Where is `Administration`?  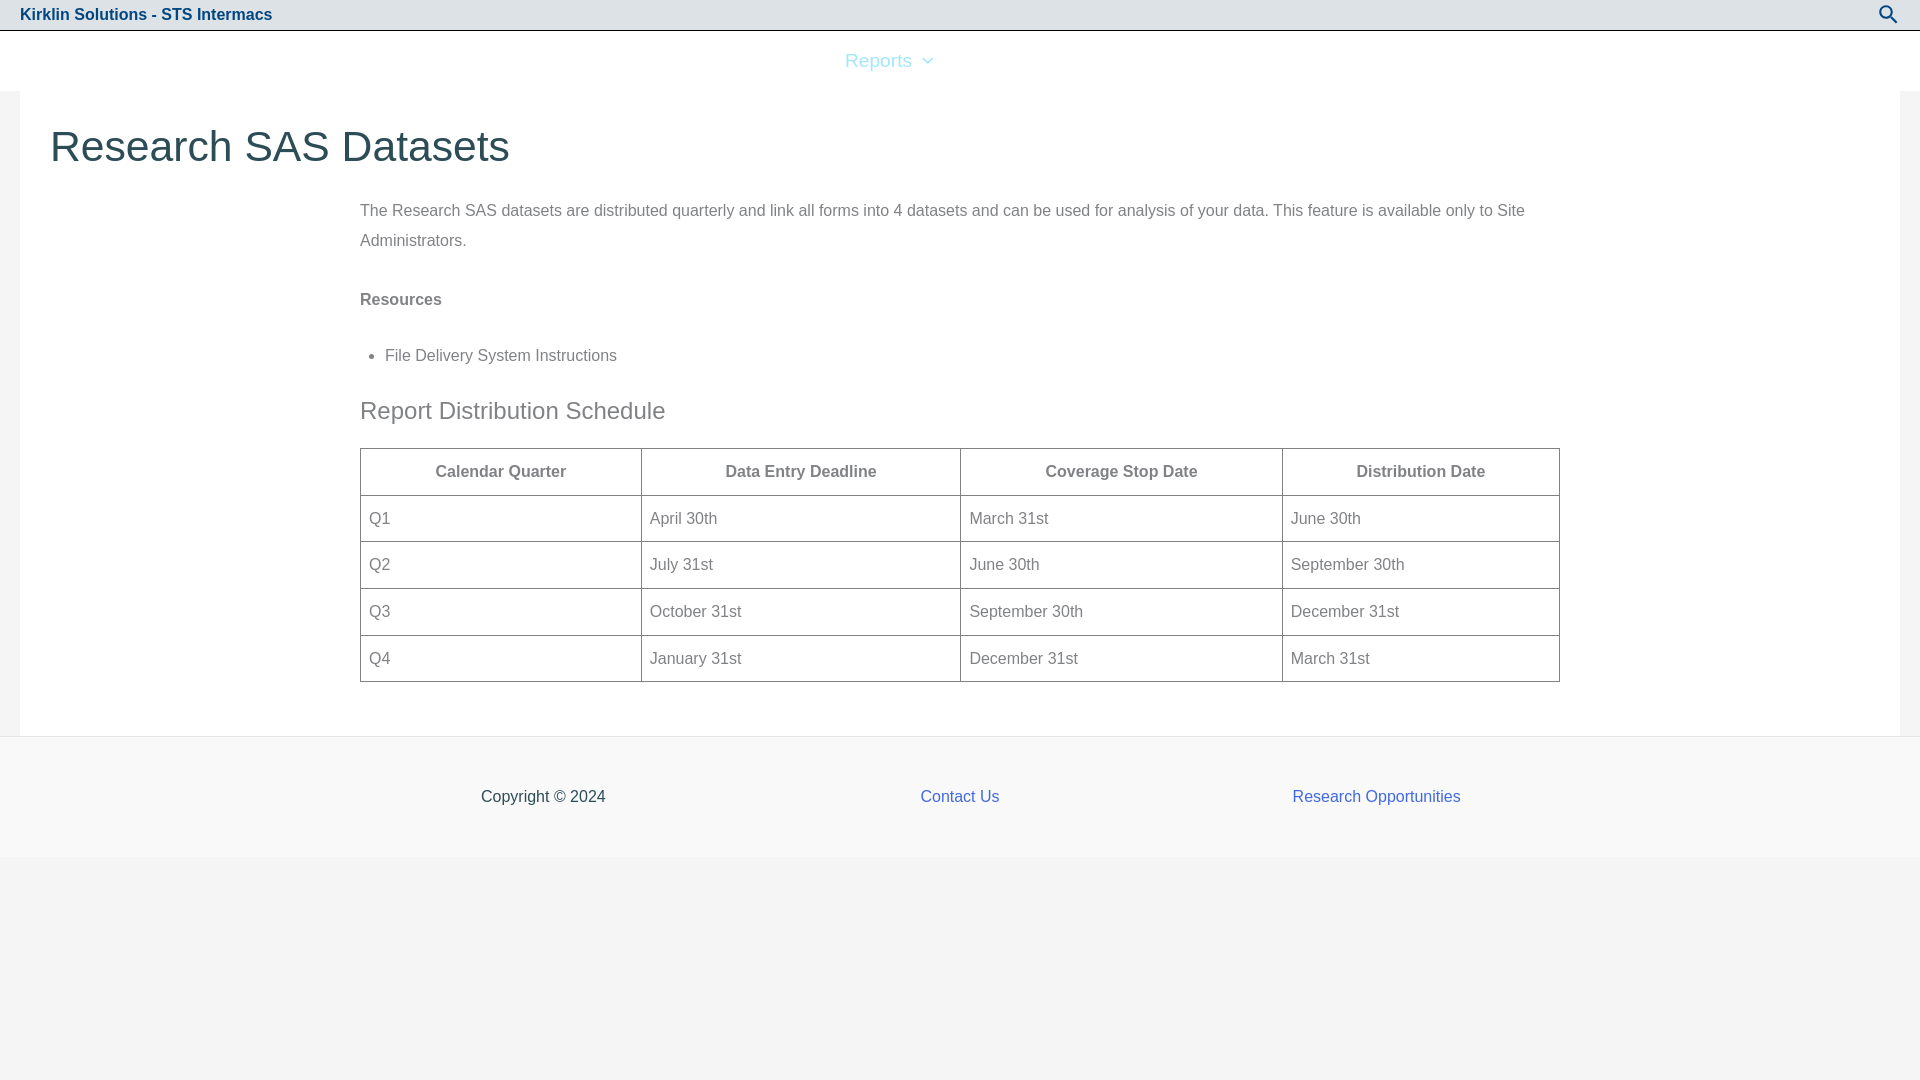
Administration is located at coordinates (200, 60).